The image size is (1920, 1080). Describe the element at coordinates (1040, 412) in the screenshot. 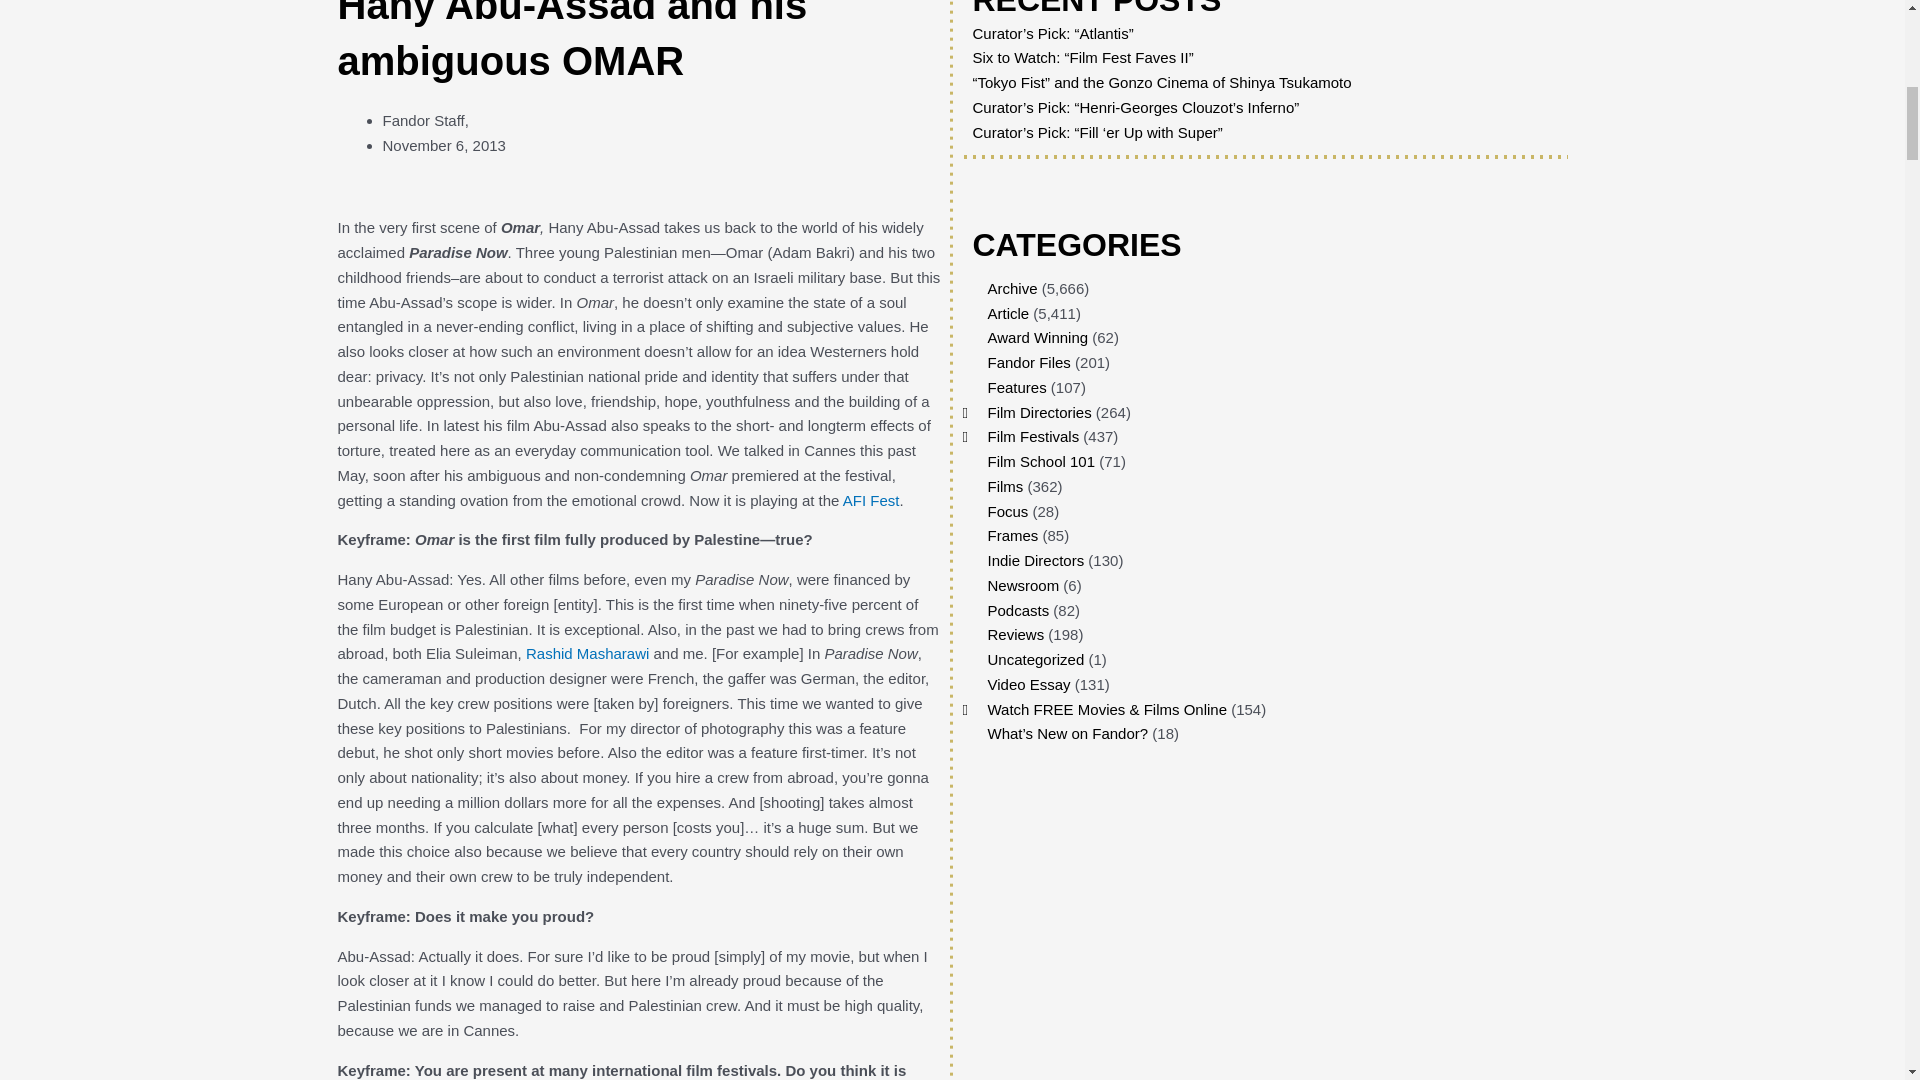

I see `Film Directories` at that location.